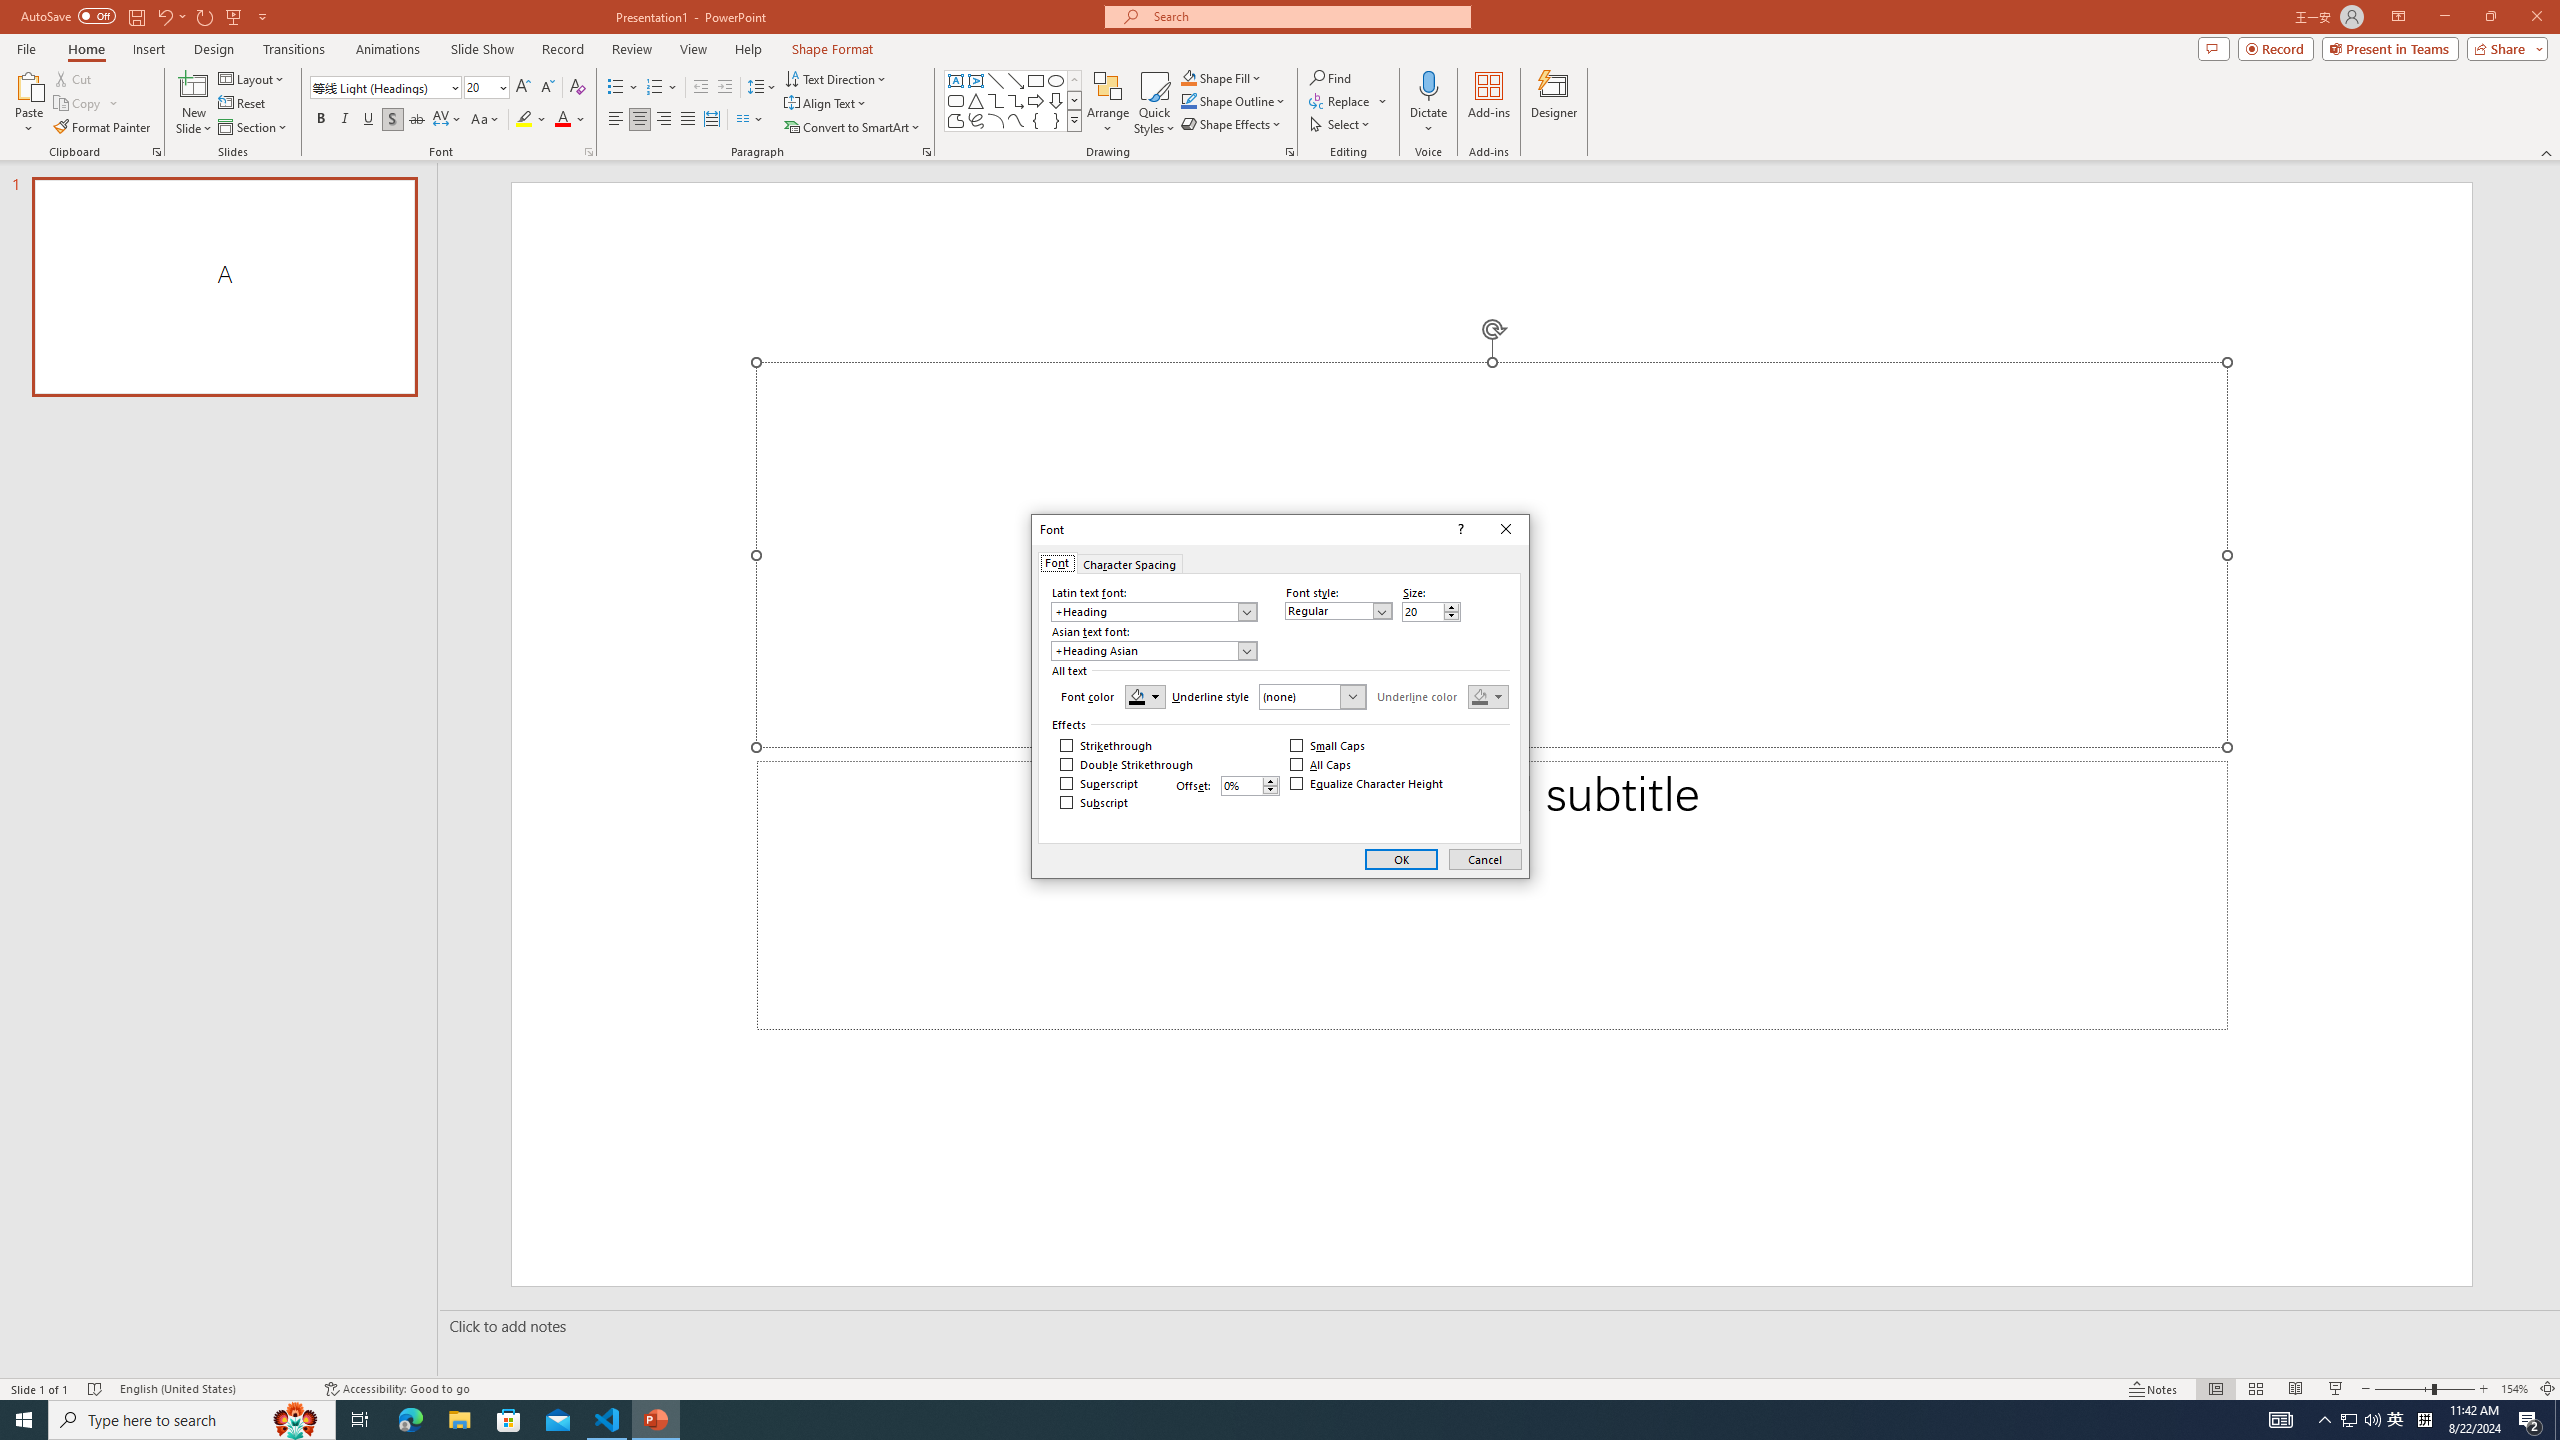  I want to click on Bold, so click(320, 120).